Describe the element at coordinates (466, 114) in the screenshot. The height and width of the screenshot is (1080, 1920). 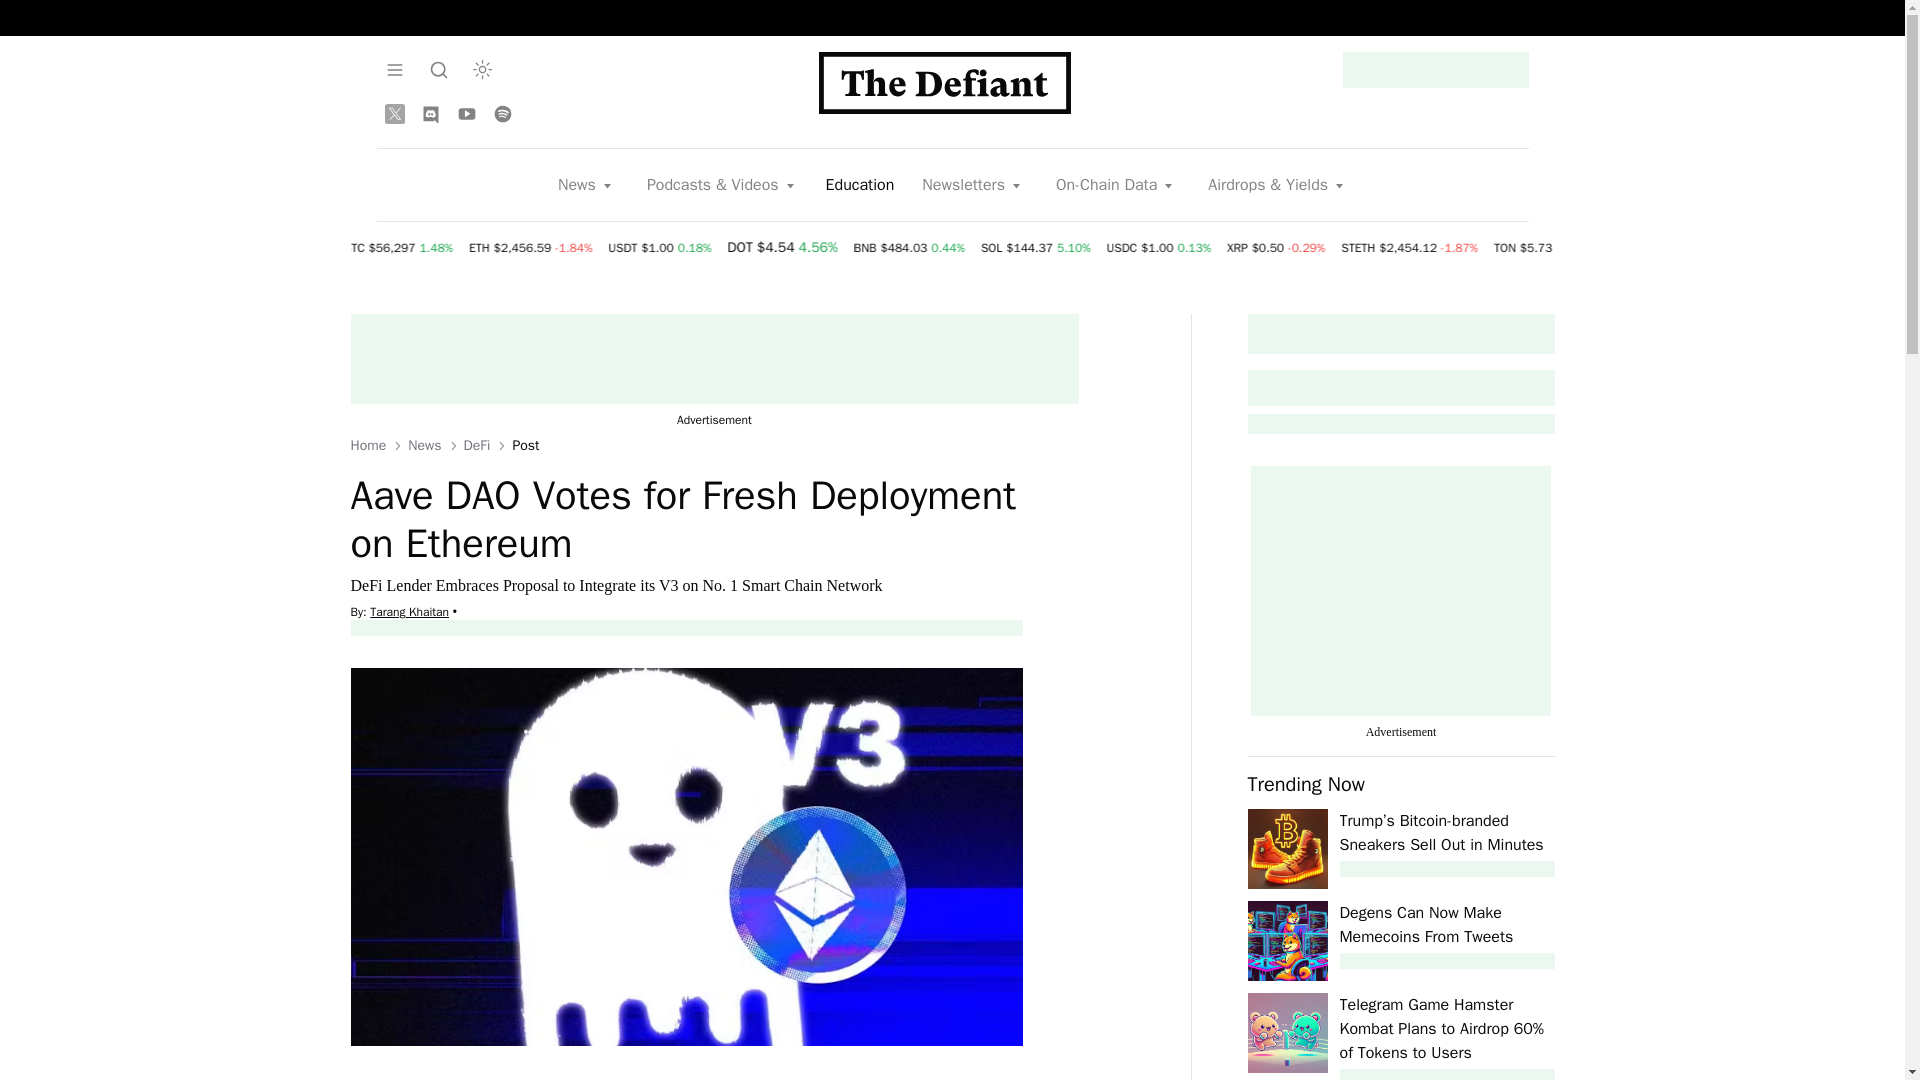
I see `YouTube` at that location.